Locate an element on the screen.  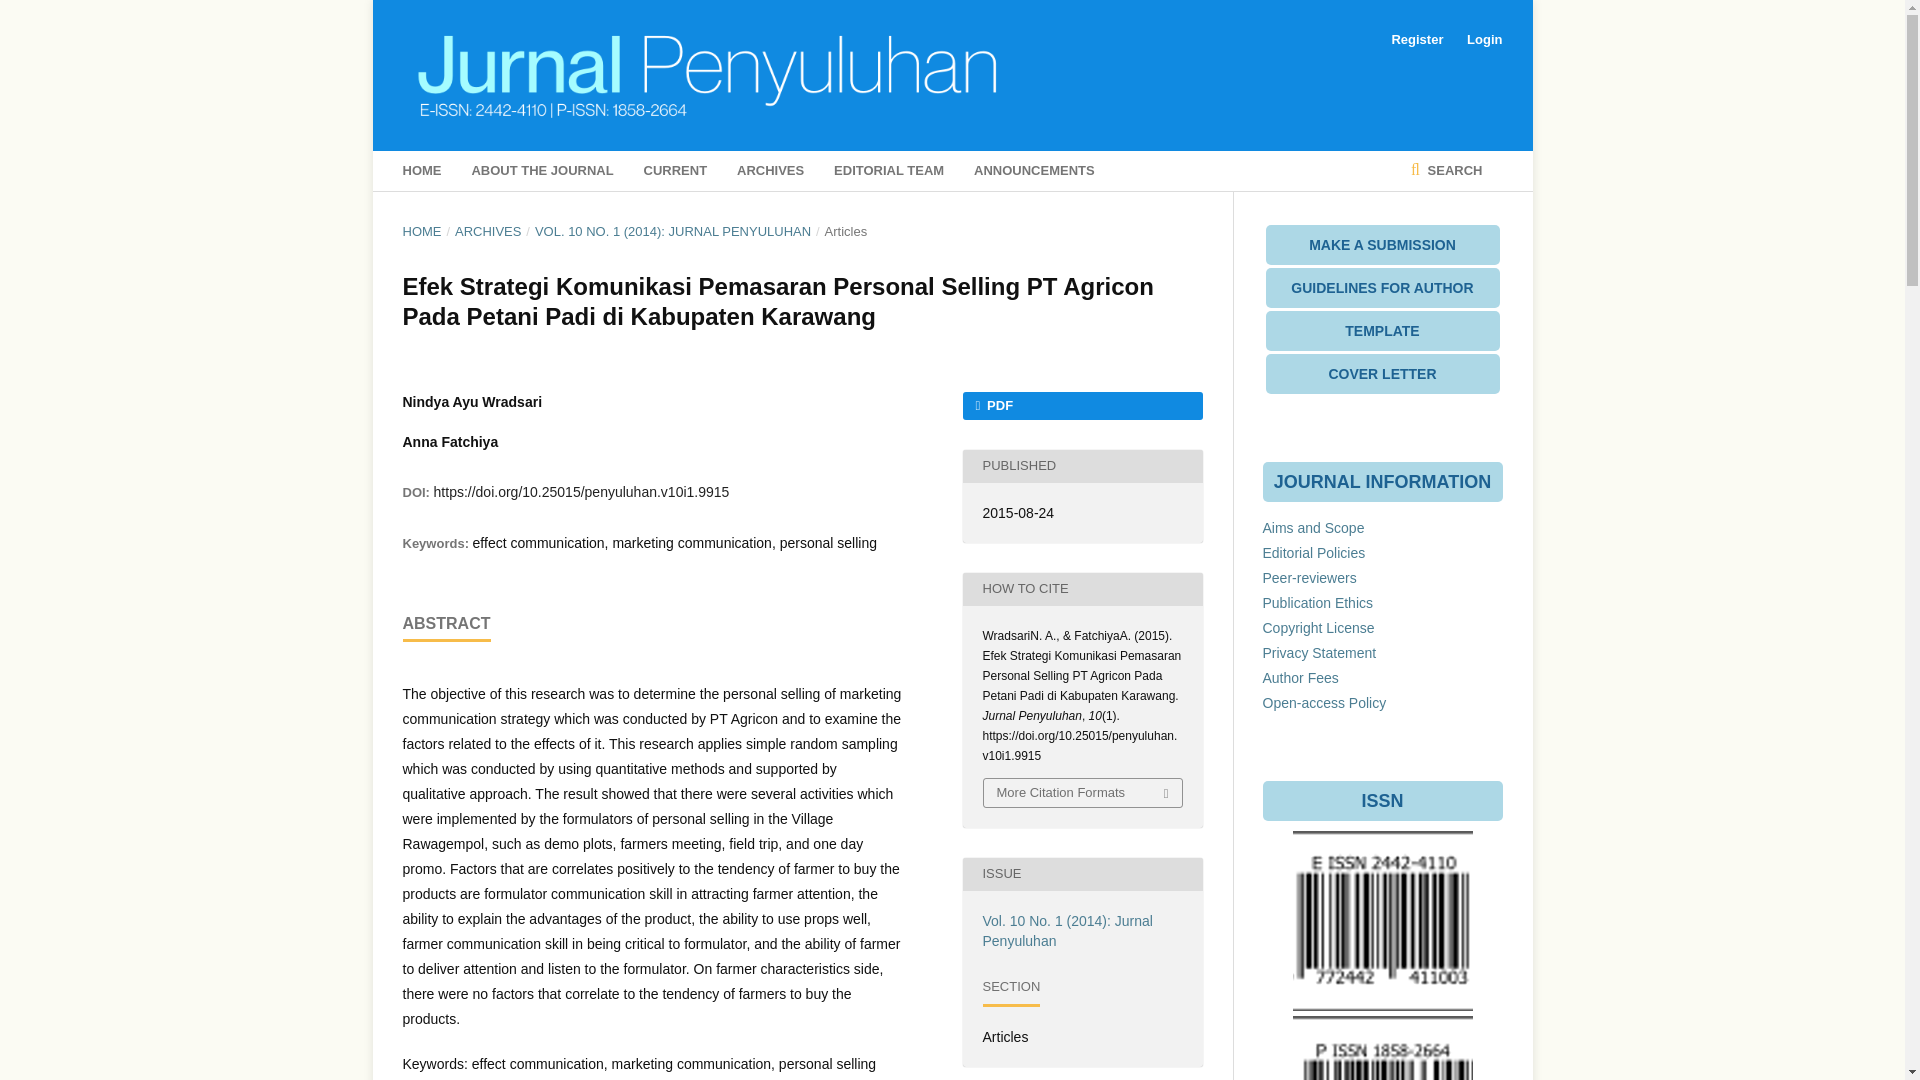
PDF is located at coordinates (1081, 406).